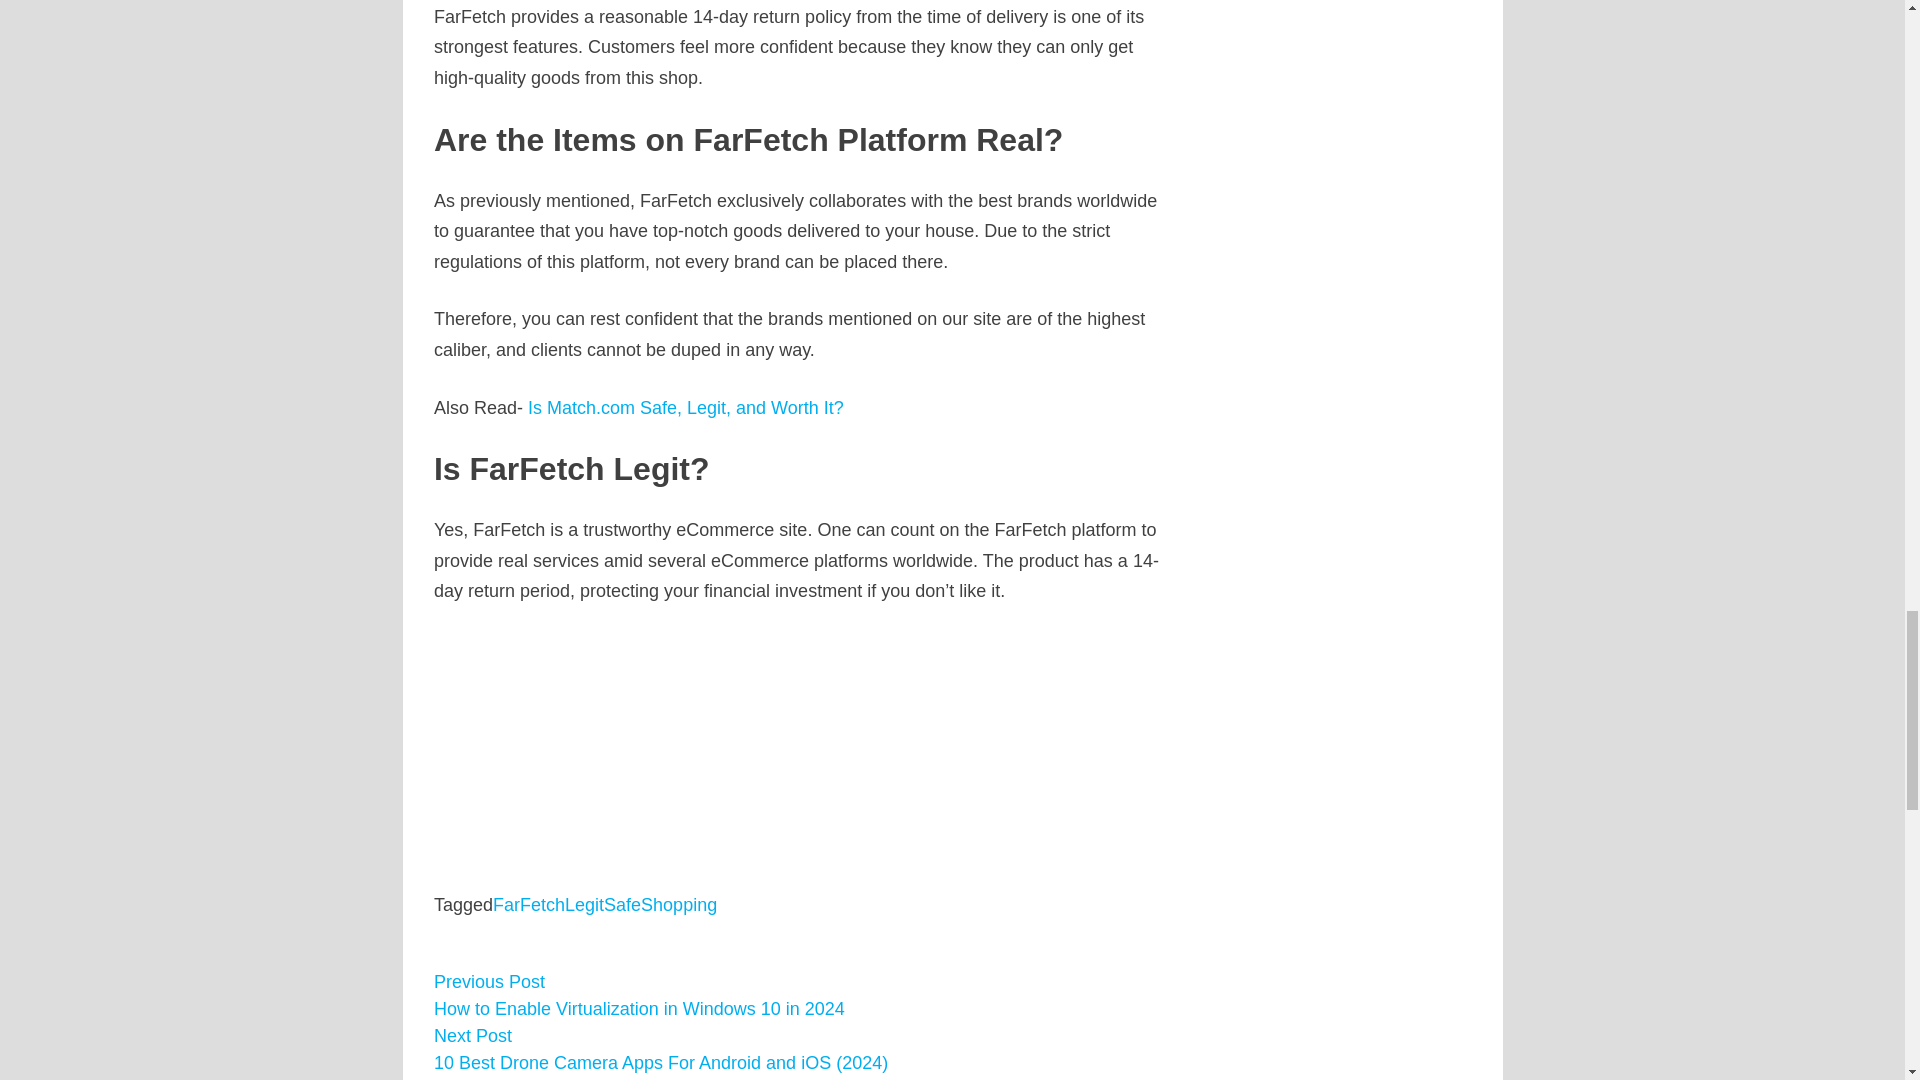 This screenshot has height=1080, width=1920. I want to click on Legit, so click(584, 904).